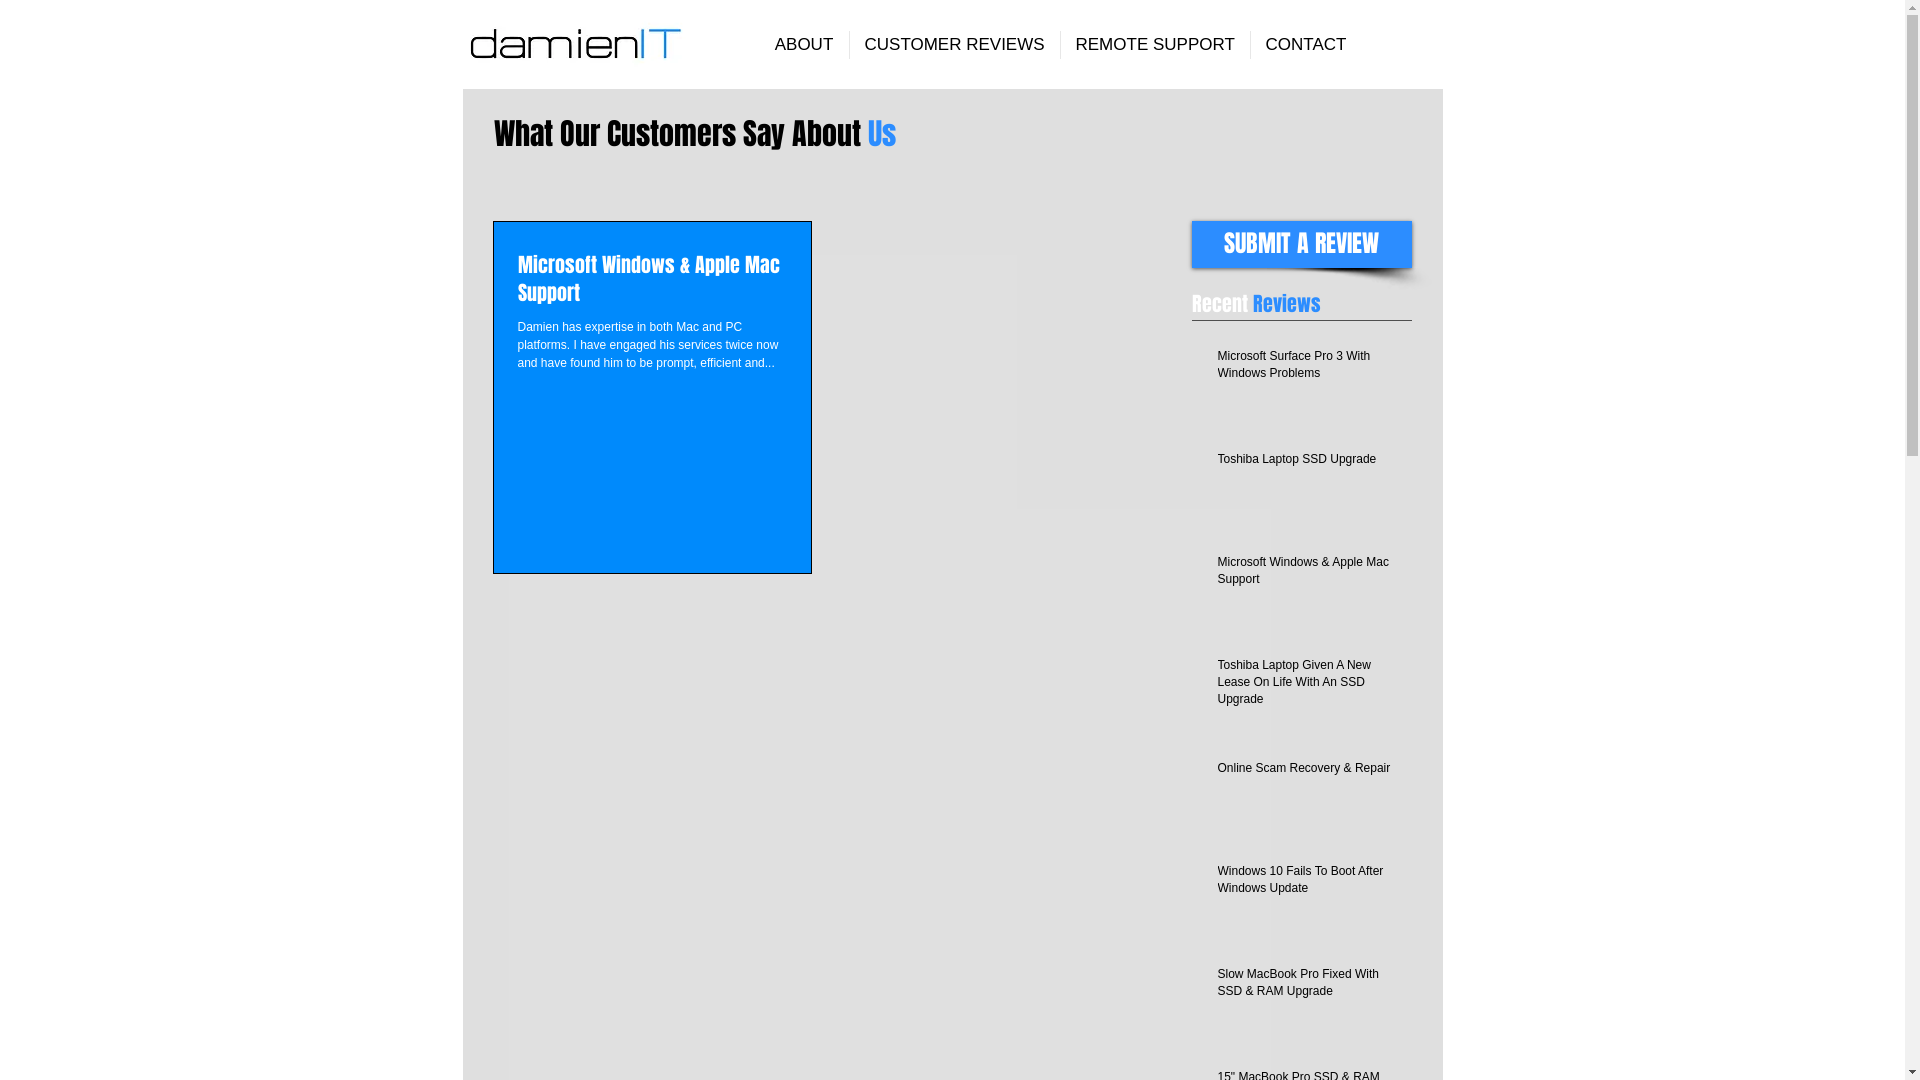  What do you see at coordinates (1309, 369) in the screenshot?
I see `Microsoft Surface Pro 3 With Windows Problems` at bounding box center [1309, 369].